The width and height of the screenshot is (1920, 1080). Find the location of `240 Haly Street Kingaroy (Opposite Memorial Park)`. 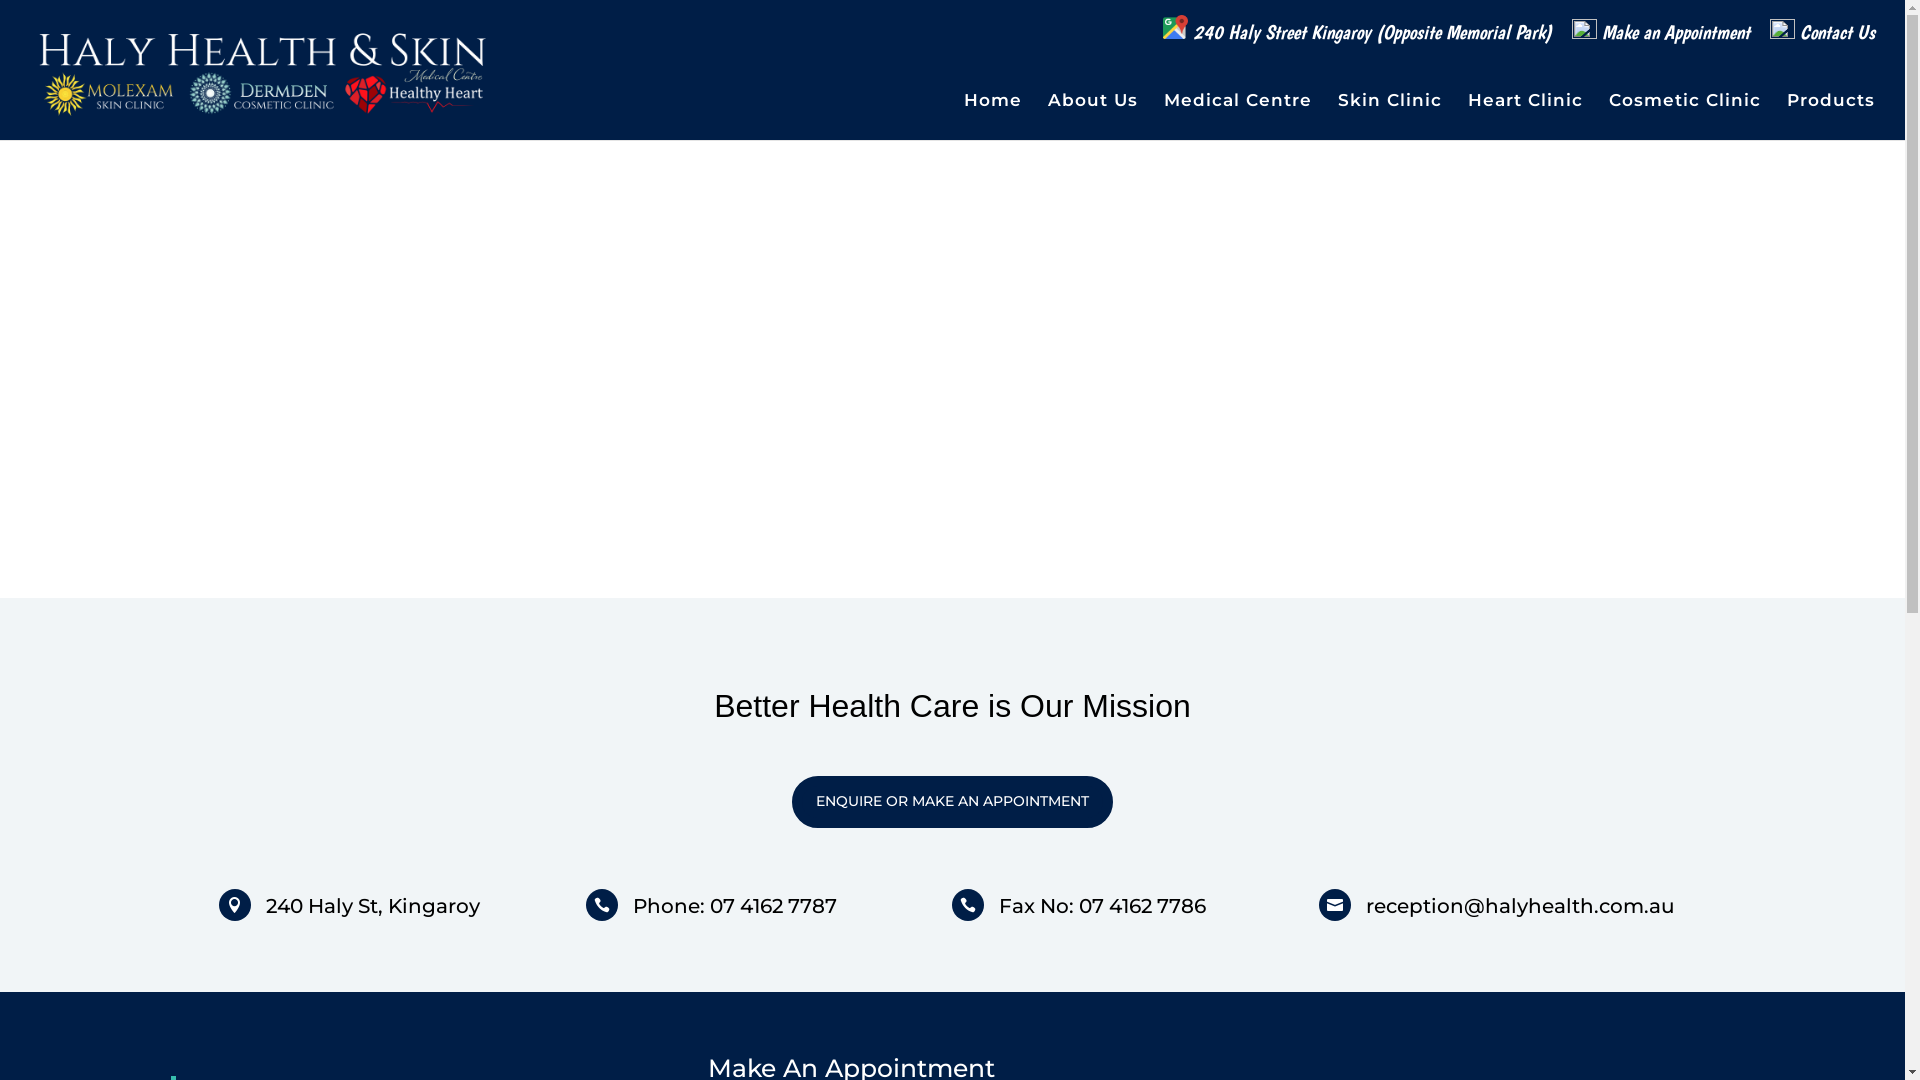

240 Haly Street Kingaroy (Opposite Memorial Park) is located at coordinates (1358, 36).